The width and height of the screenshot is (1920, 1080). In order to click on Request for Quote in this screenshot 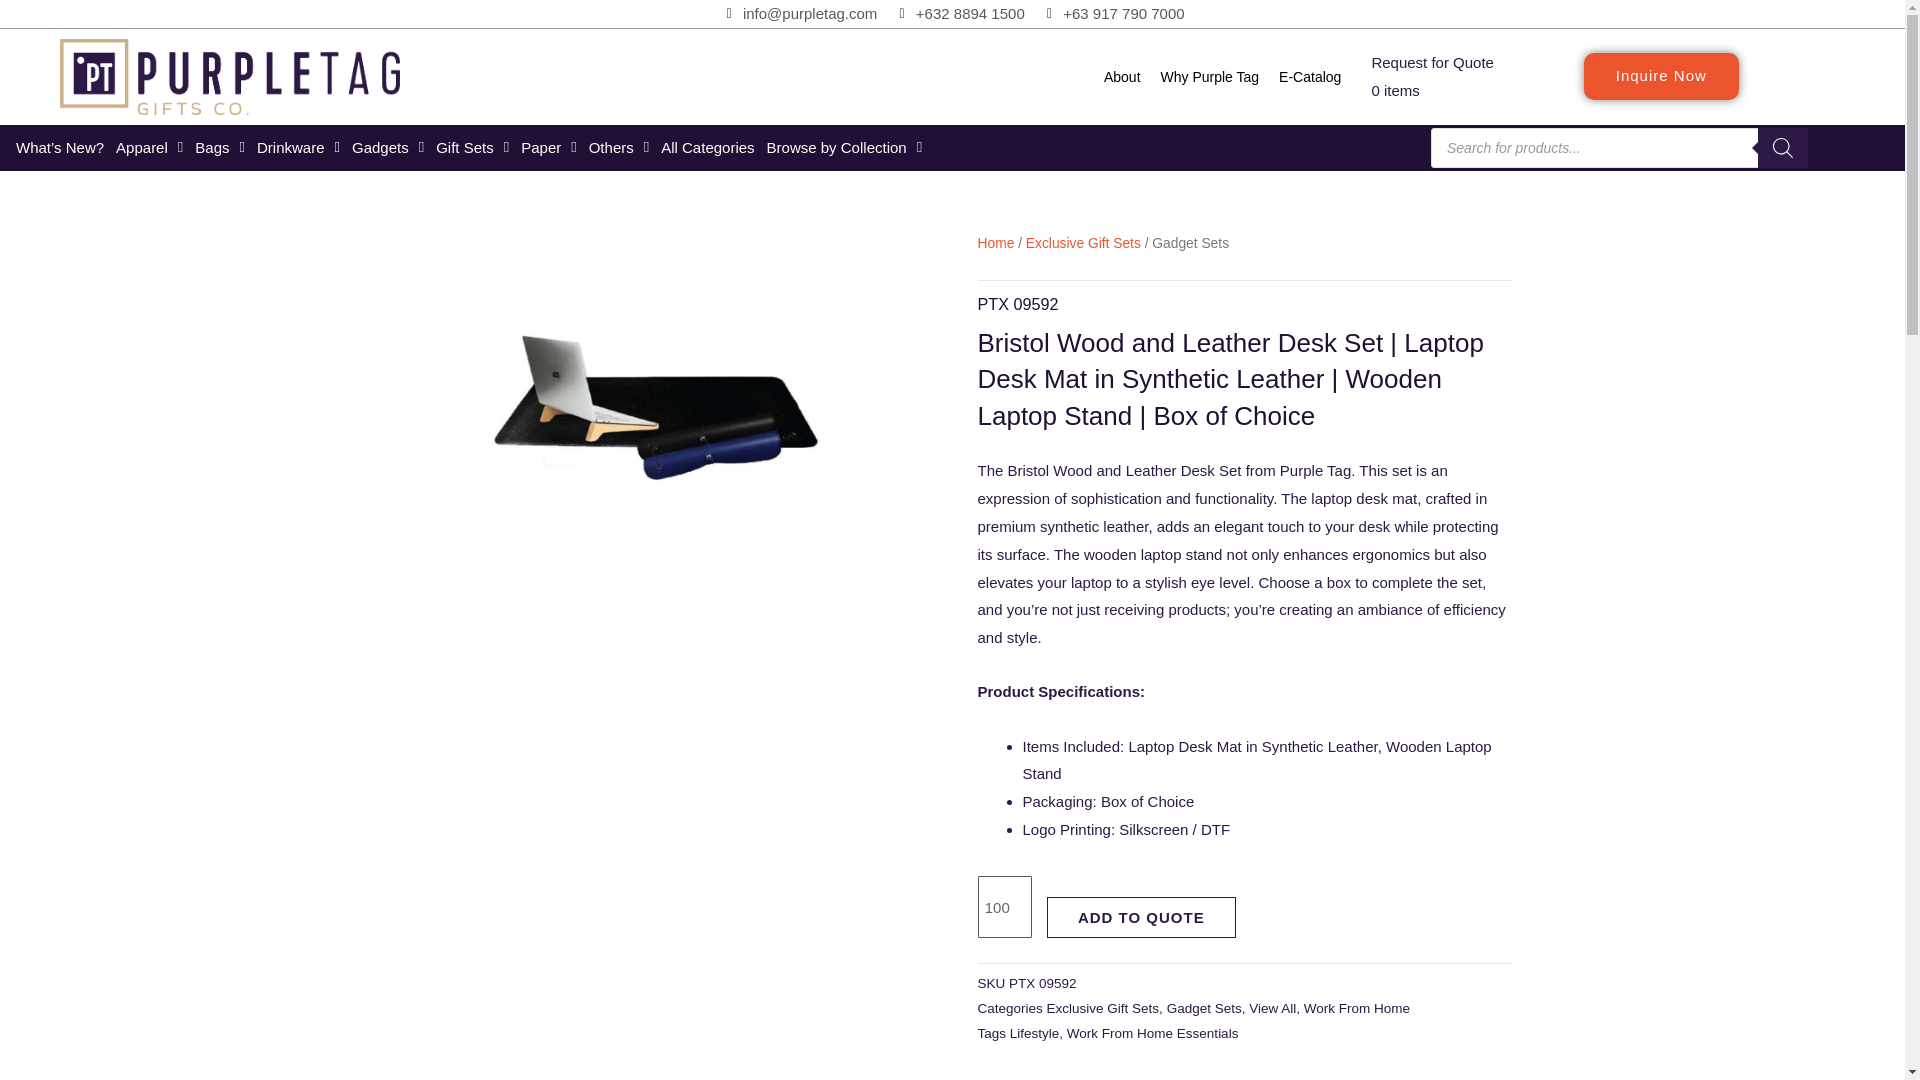, I will do `click(1432, 62)`.